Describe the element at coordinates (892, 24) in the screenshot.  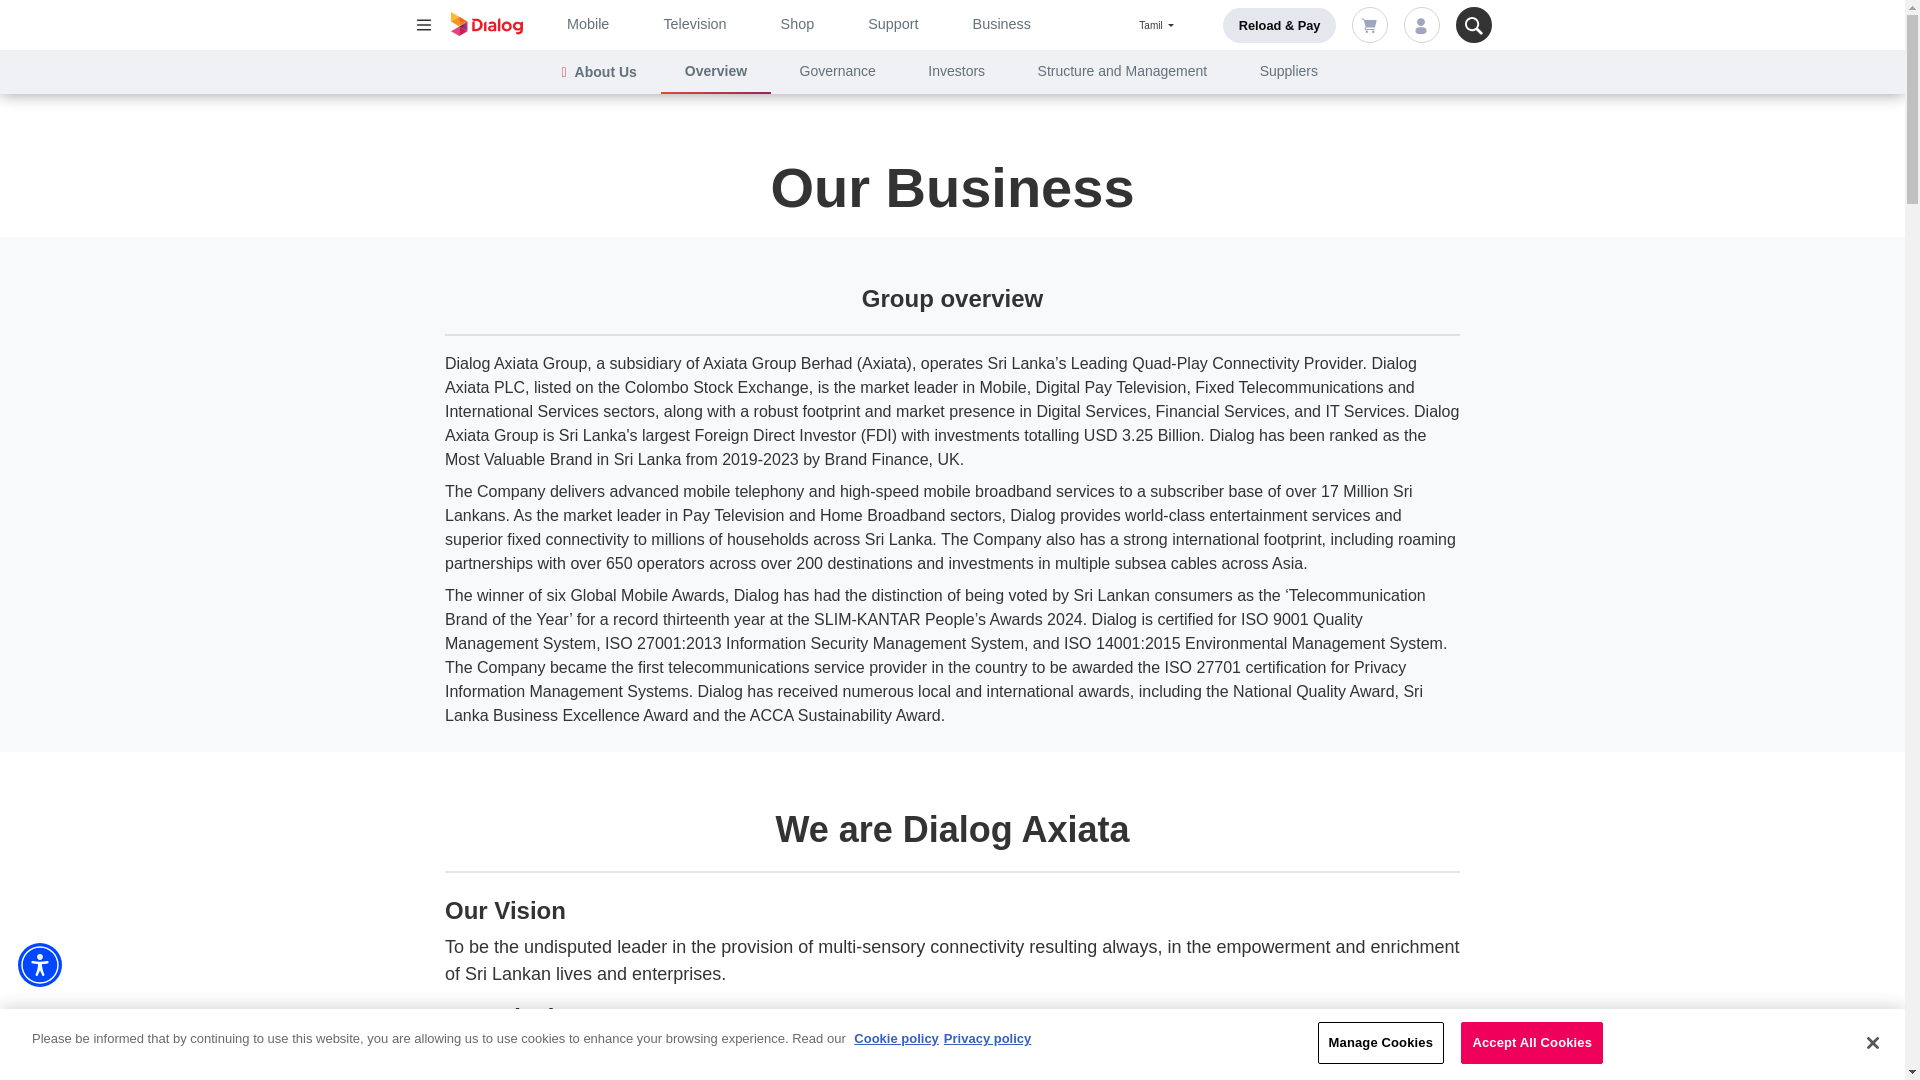
I see `Support` at that location.